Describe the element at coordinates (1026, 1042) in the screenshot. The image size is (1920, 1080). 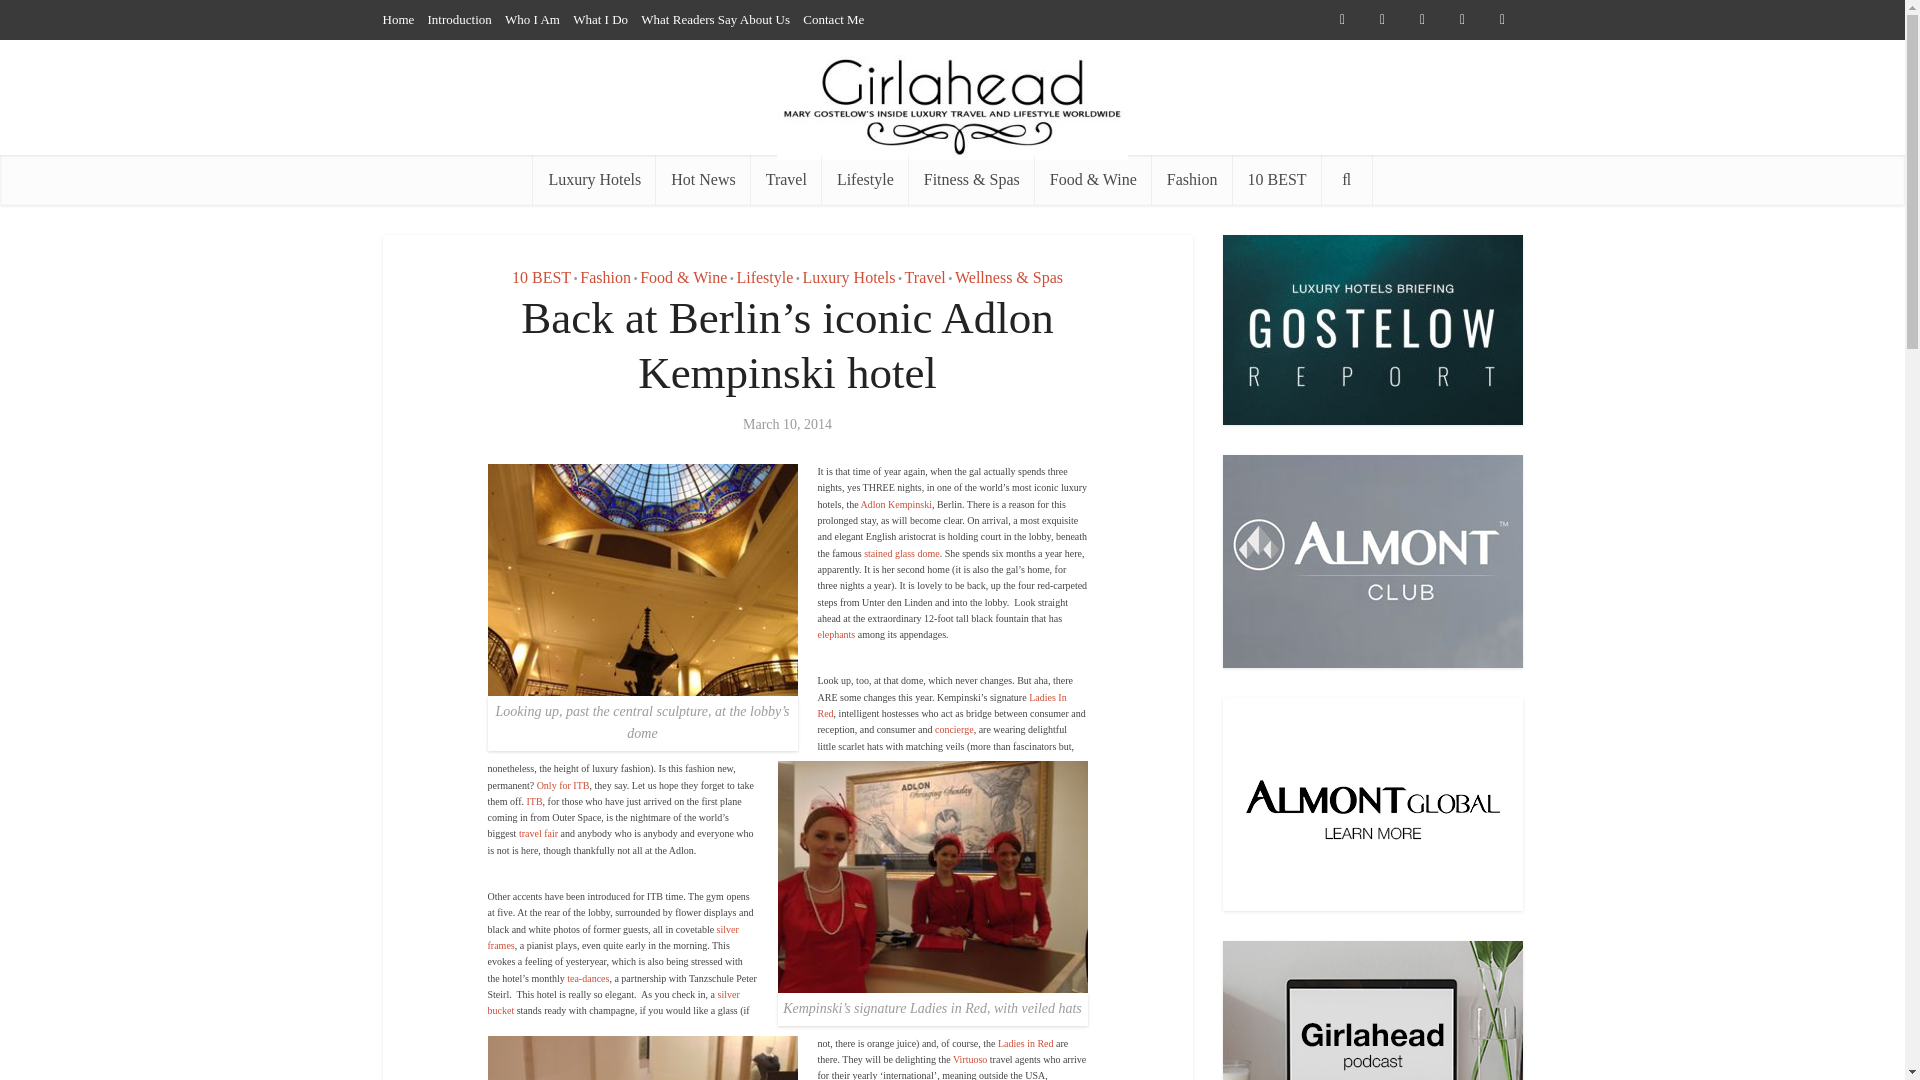
I see `Luxury beer-and-sausage in Beijing` at that location.